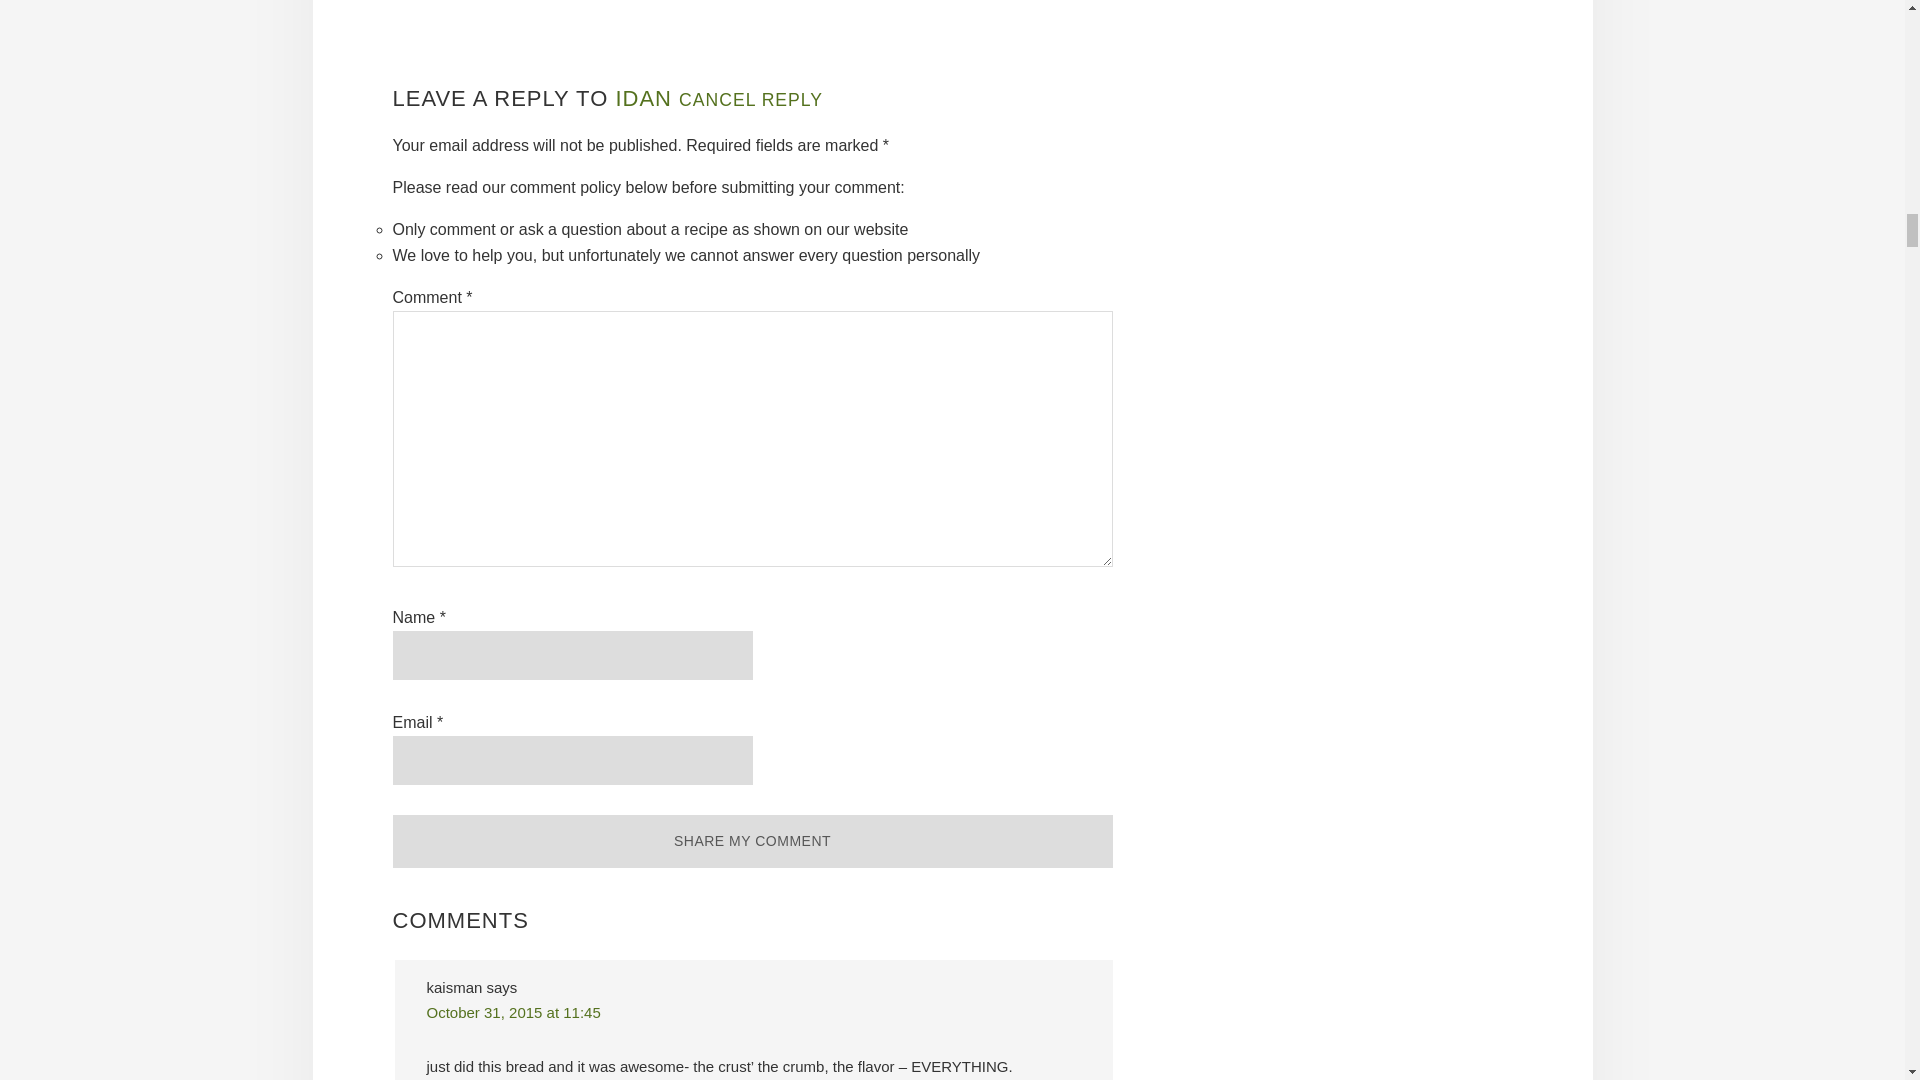 The image size is (1920, 1080). What do you see at coordinates (751, 842) in the screenshot?
I see `Share My Comment` at bounding box center [751, 842].